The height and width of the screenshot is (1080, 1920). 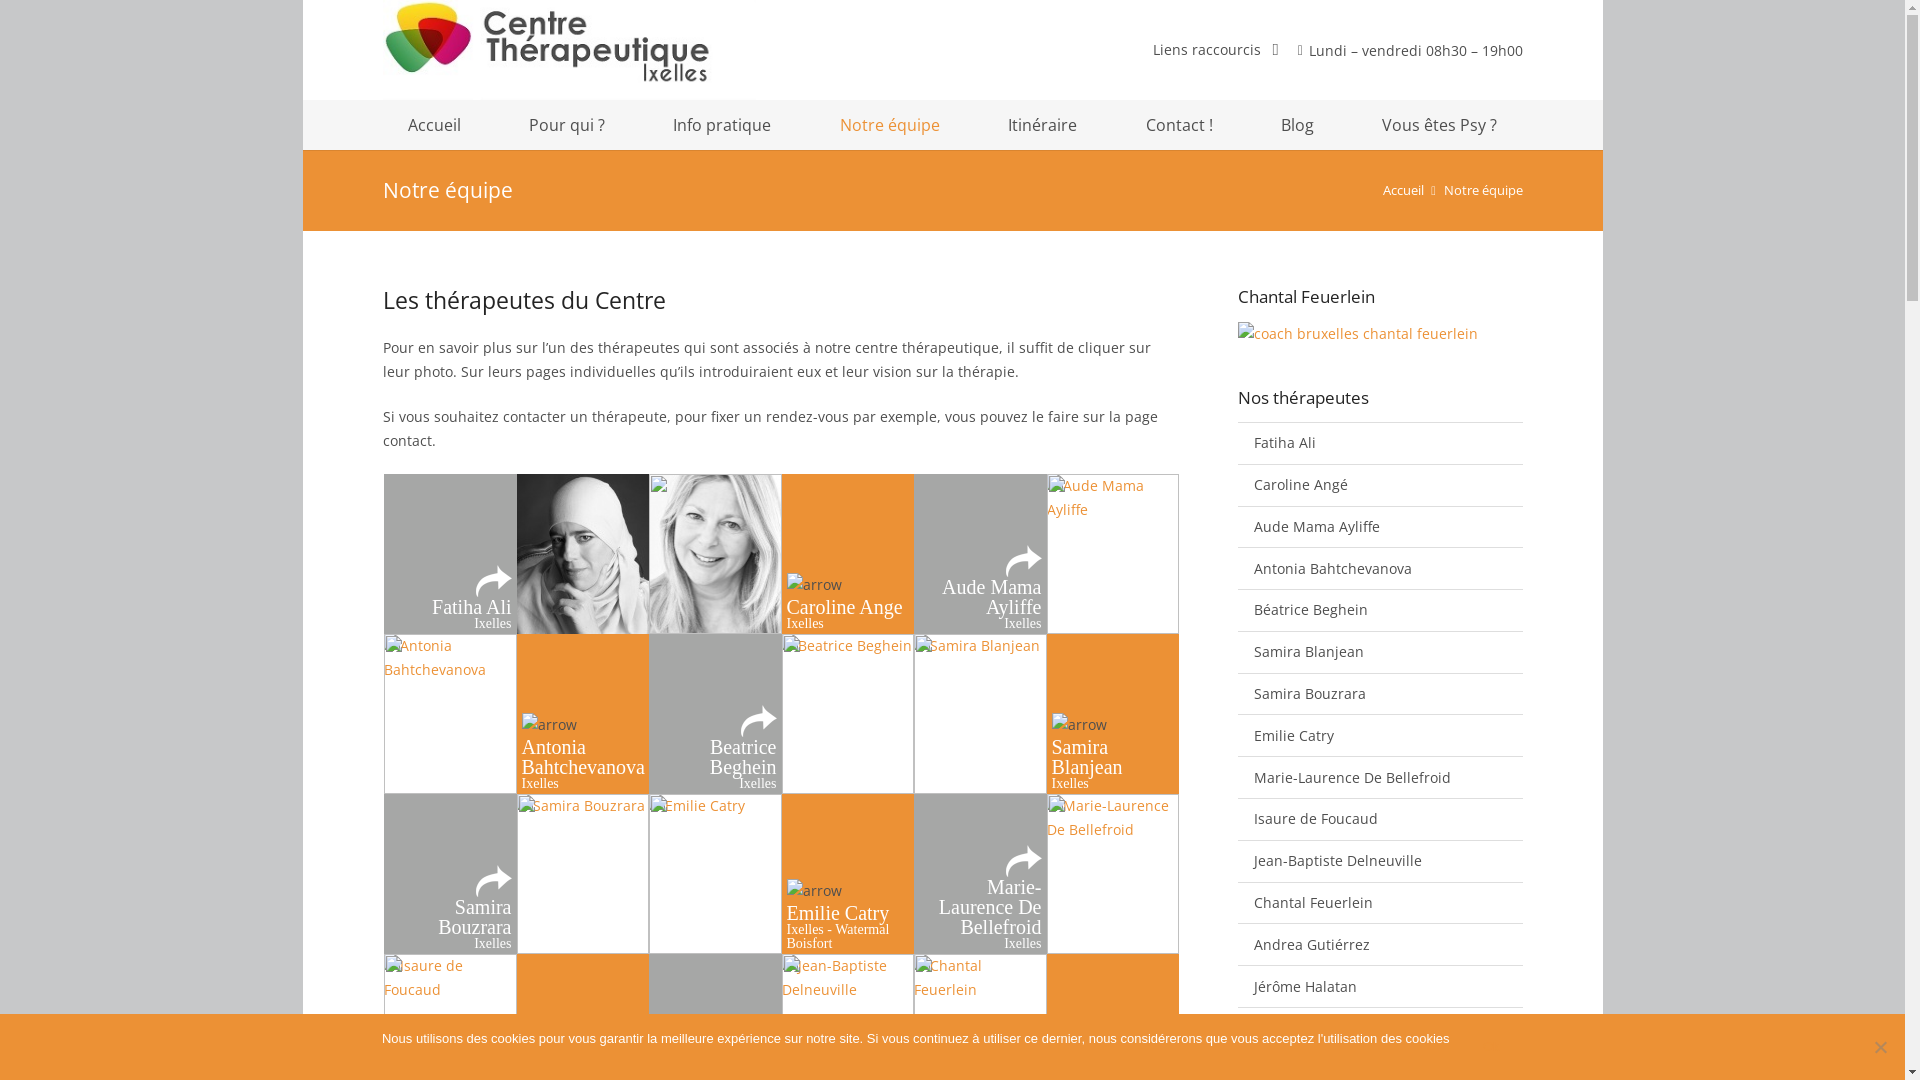 What do you see at coordinates (1880, 1047) in the screenshot?
I see `No` at bounding box center [1880, 1047].